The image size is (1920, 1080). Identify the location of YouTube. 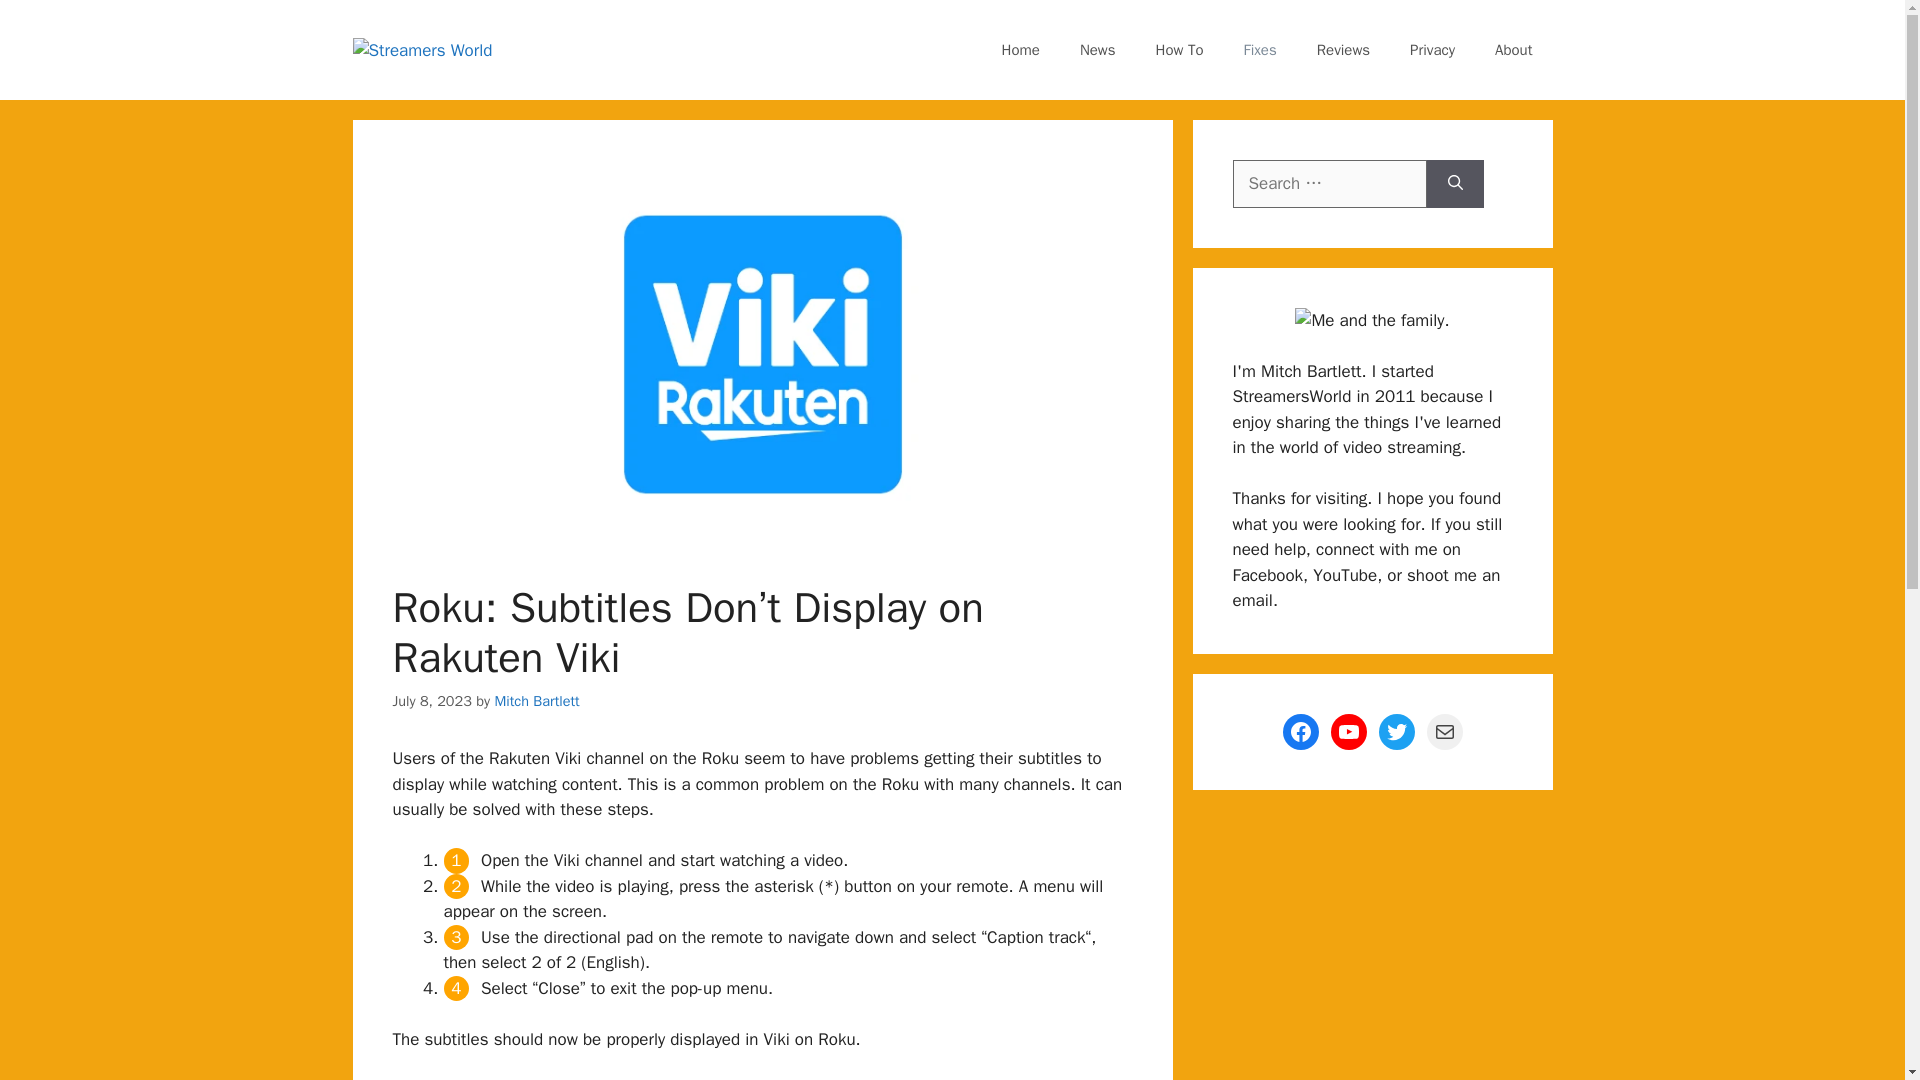
(1348, 731).